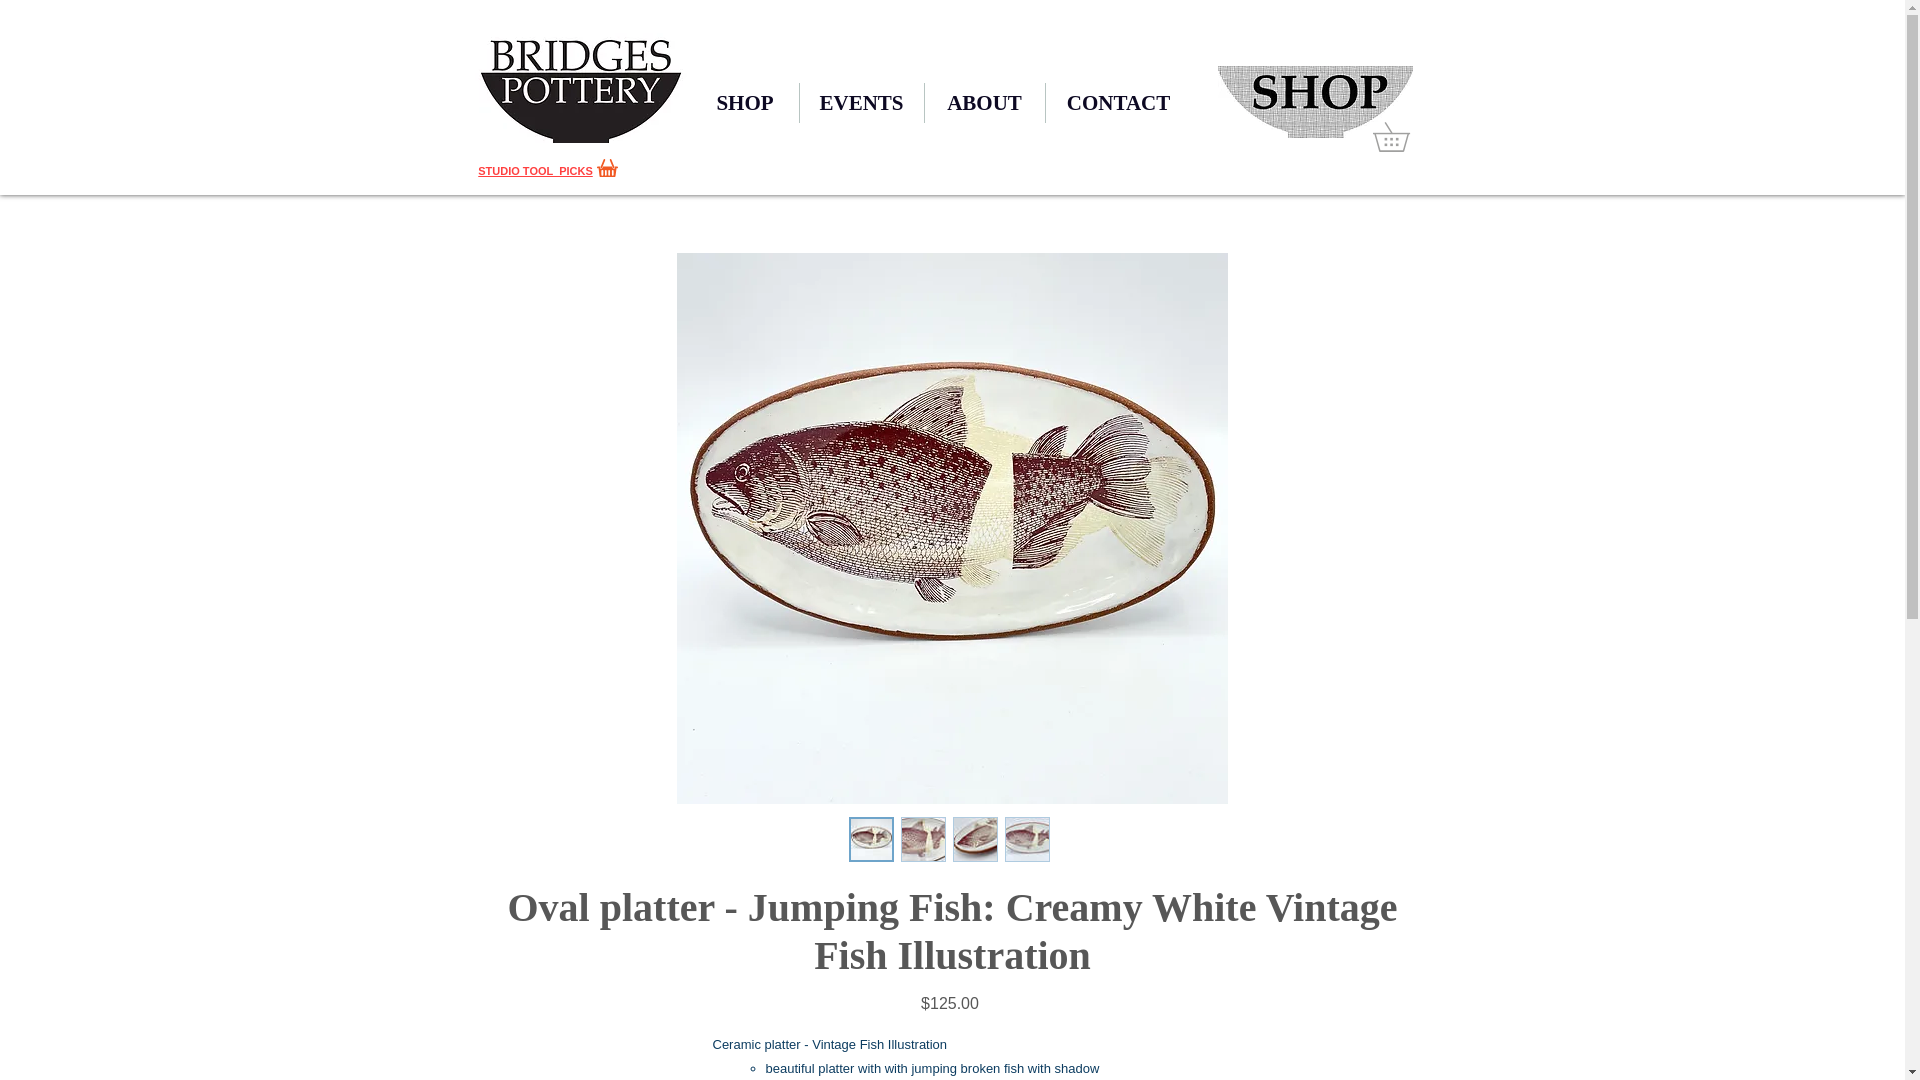  I want to click on ABOUT, so click(984, 103).